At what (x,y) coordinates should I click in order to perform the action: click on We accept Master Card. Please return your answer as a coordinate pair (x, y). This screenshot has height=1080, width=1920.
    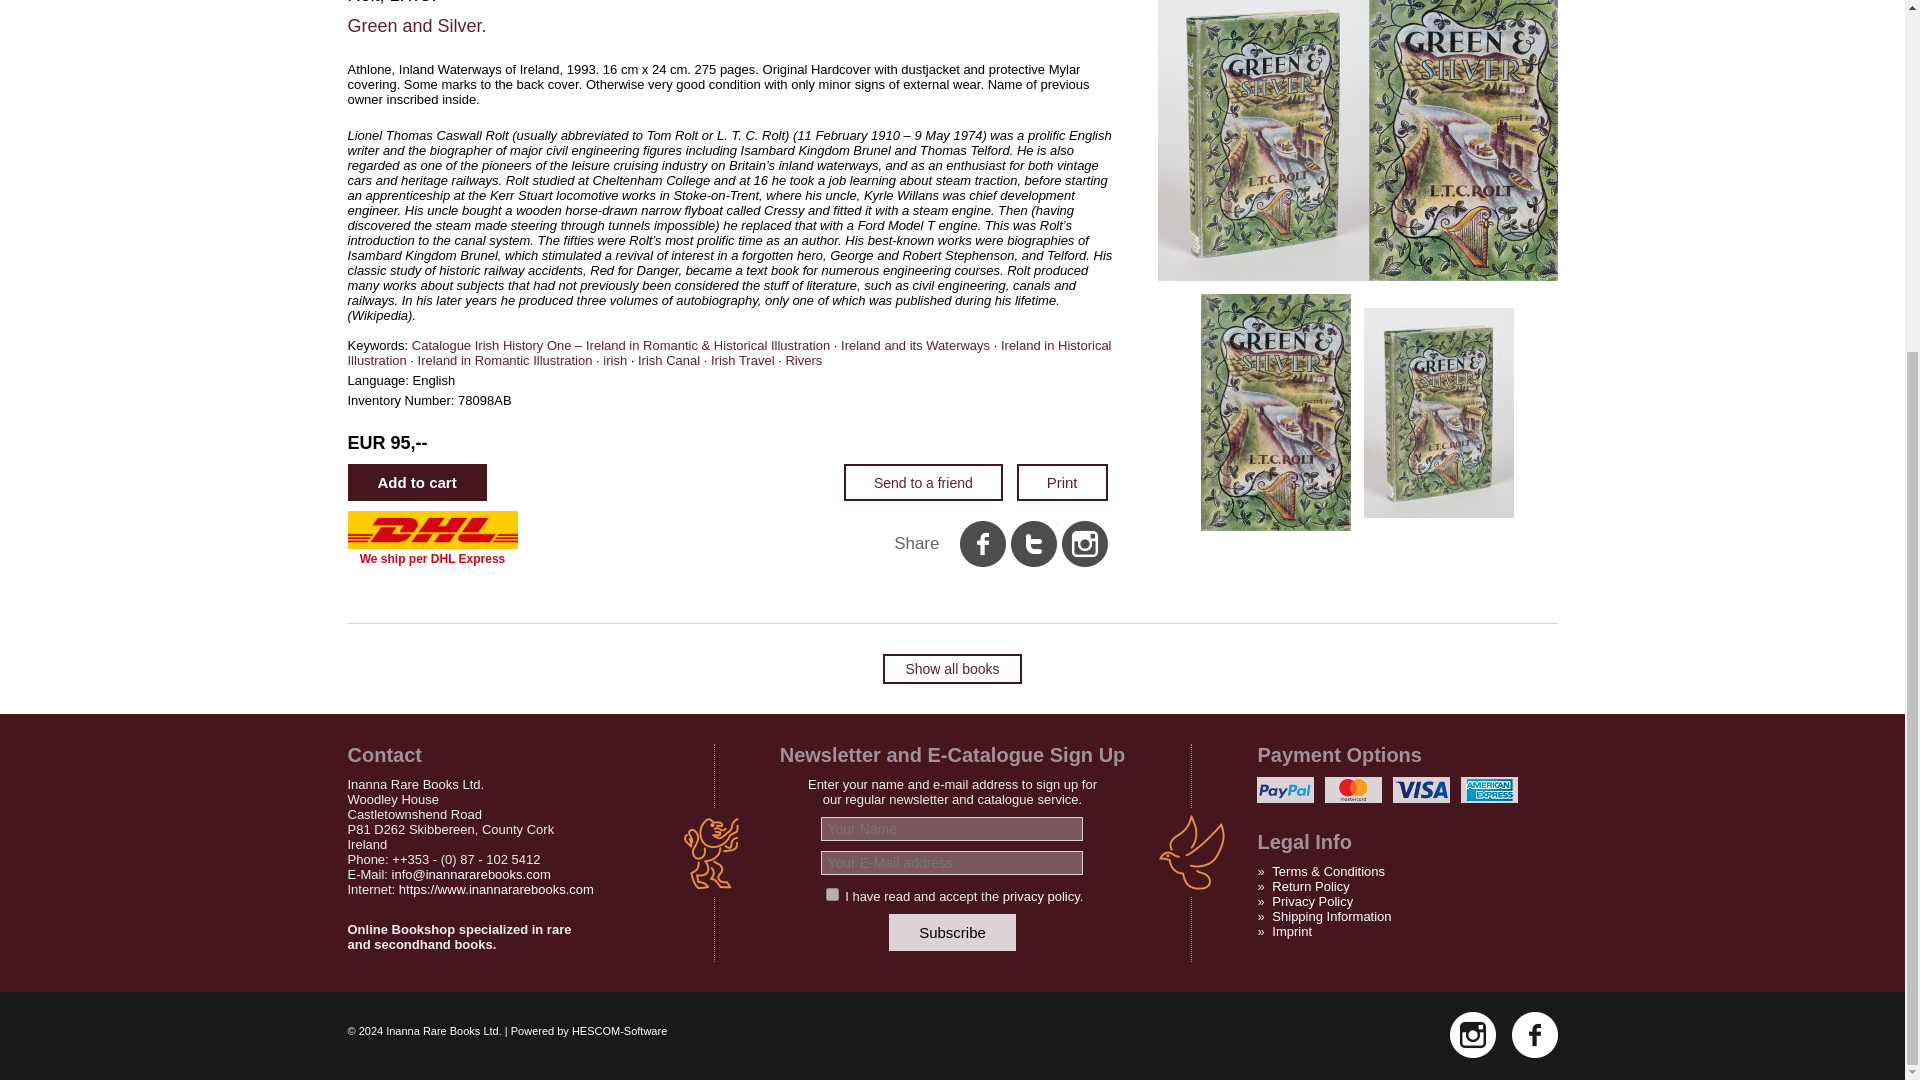
    Looking at the image, I should click on (1353, 790).